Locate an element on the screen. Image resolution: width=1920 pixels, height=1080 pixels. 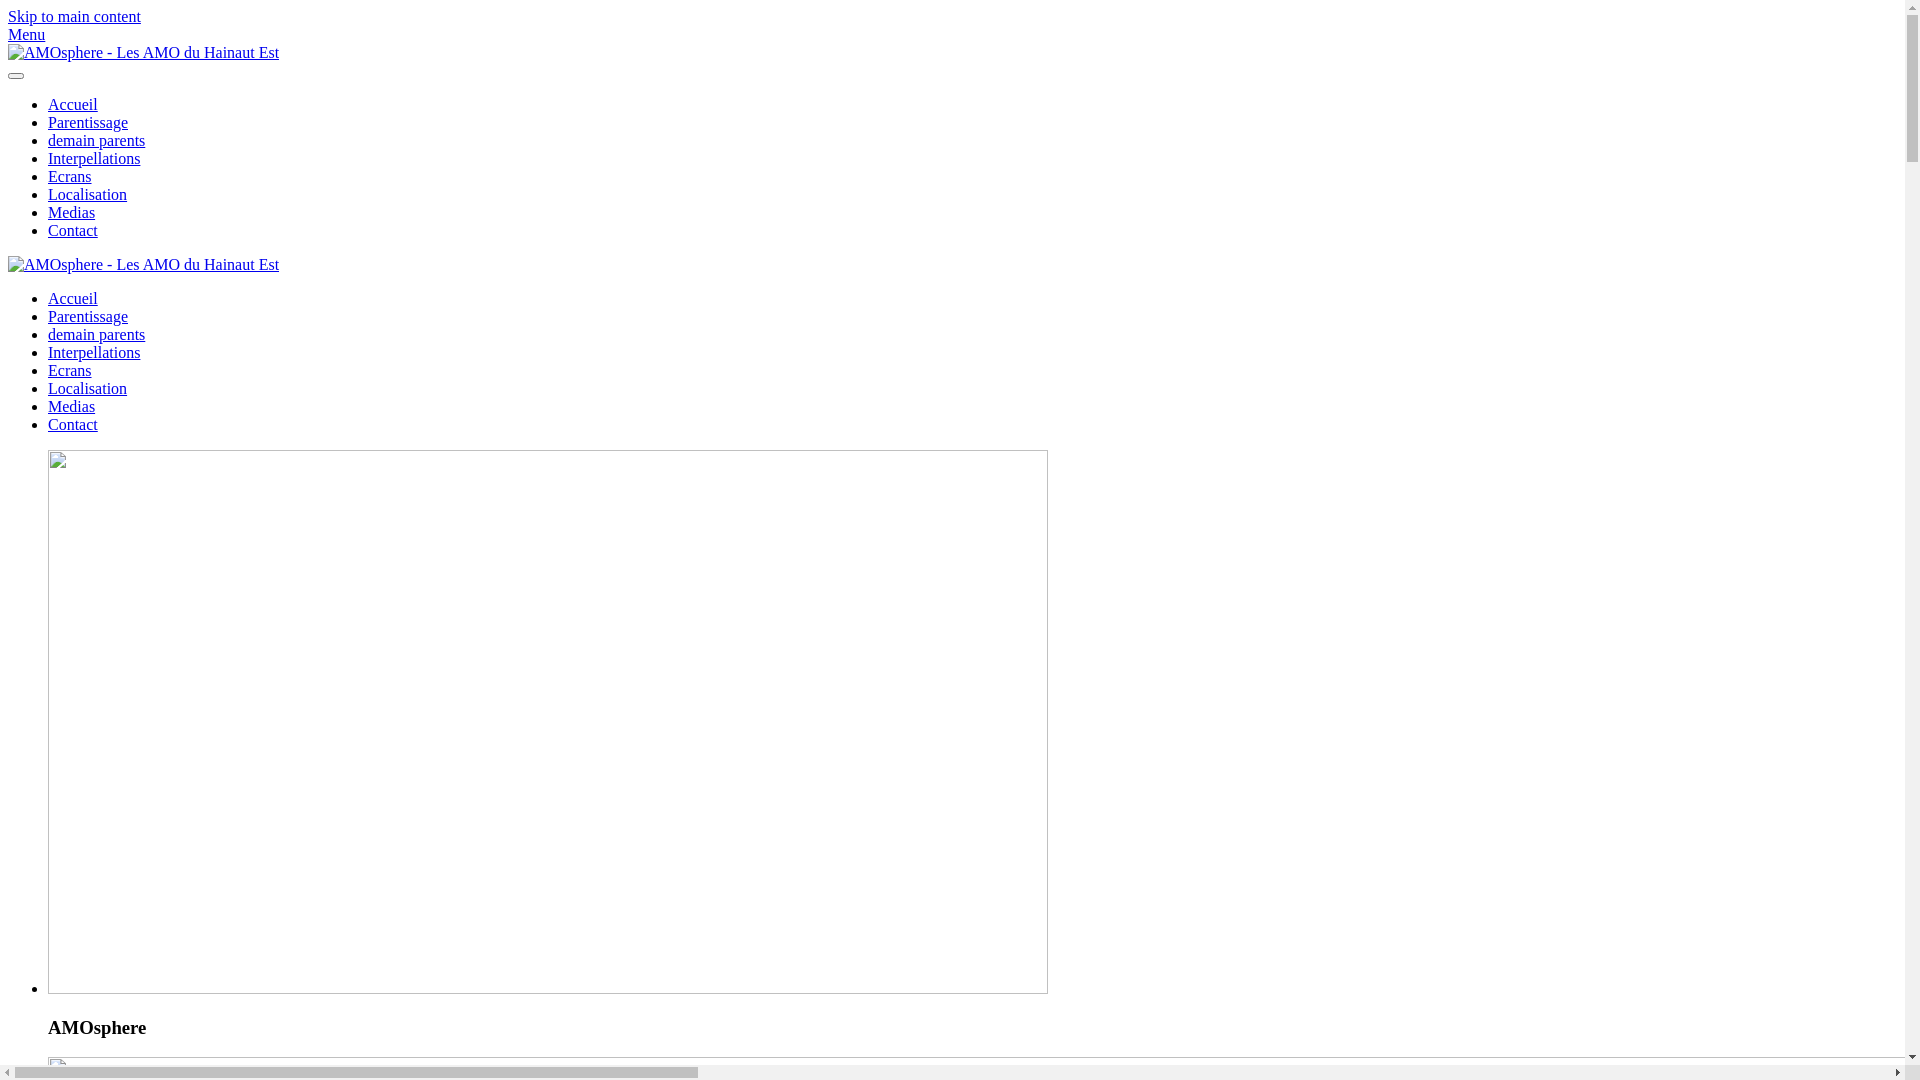
Parentissage is located at coordinates (88, 122).